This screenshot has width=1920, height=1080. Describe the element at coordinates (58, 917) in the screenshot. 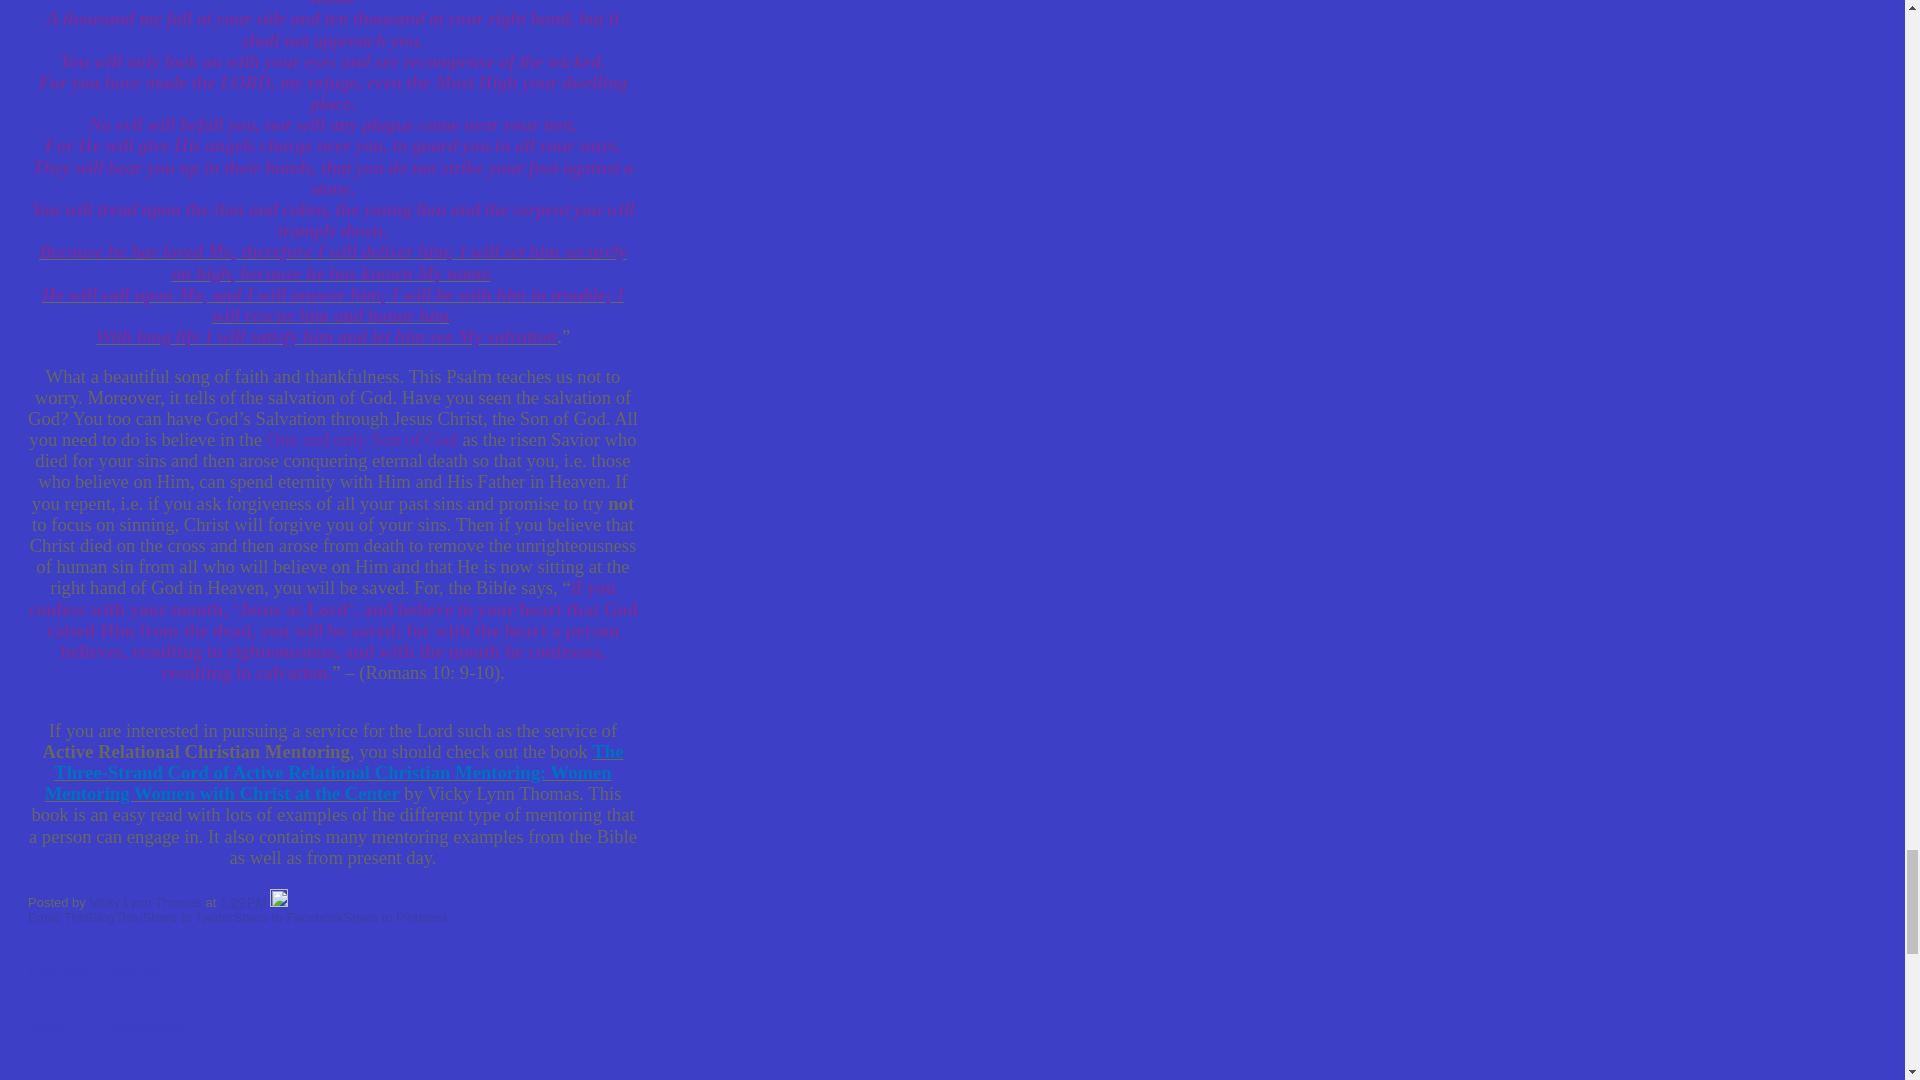

I see `Email This` at that location.